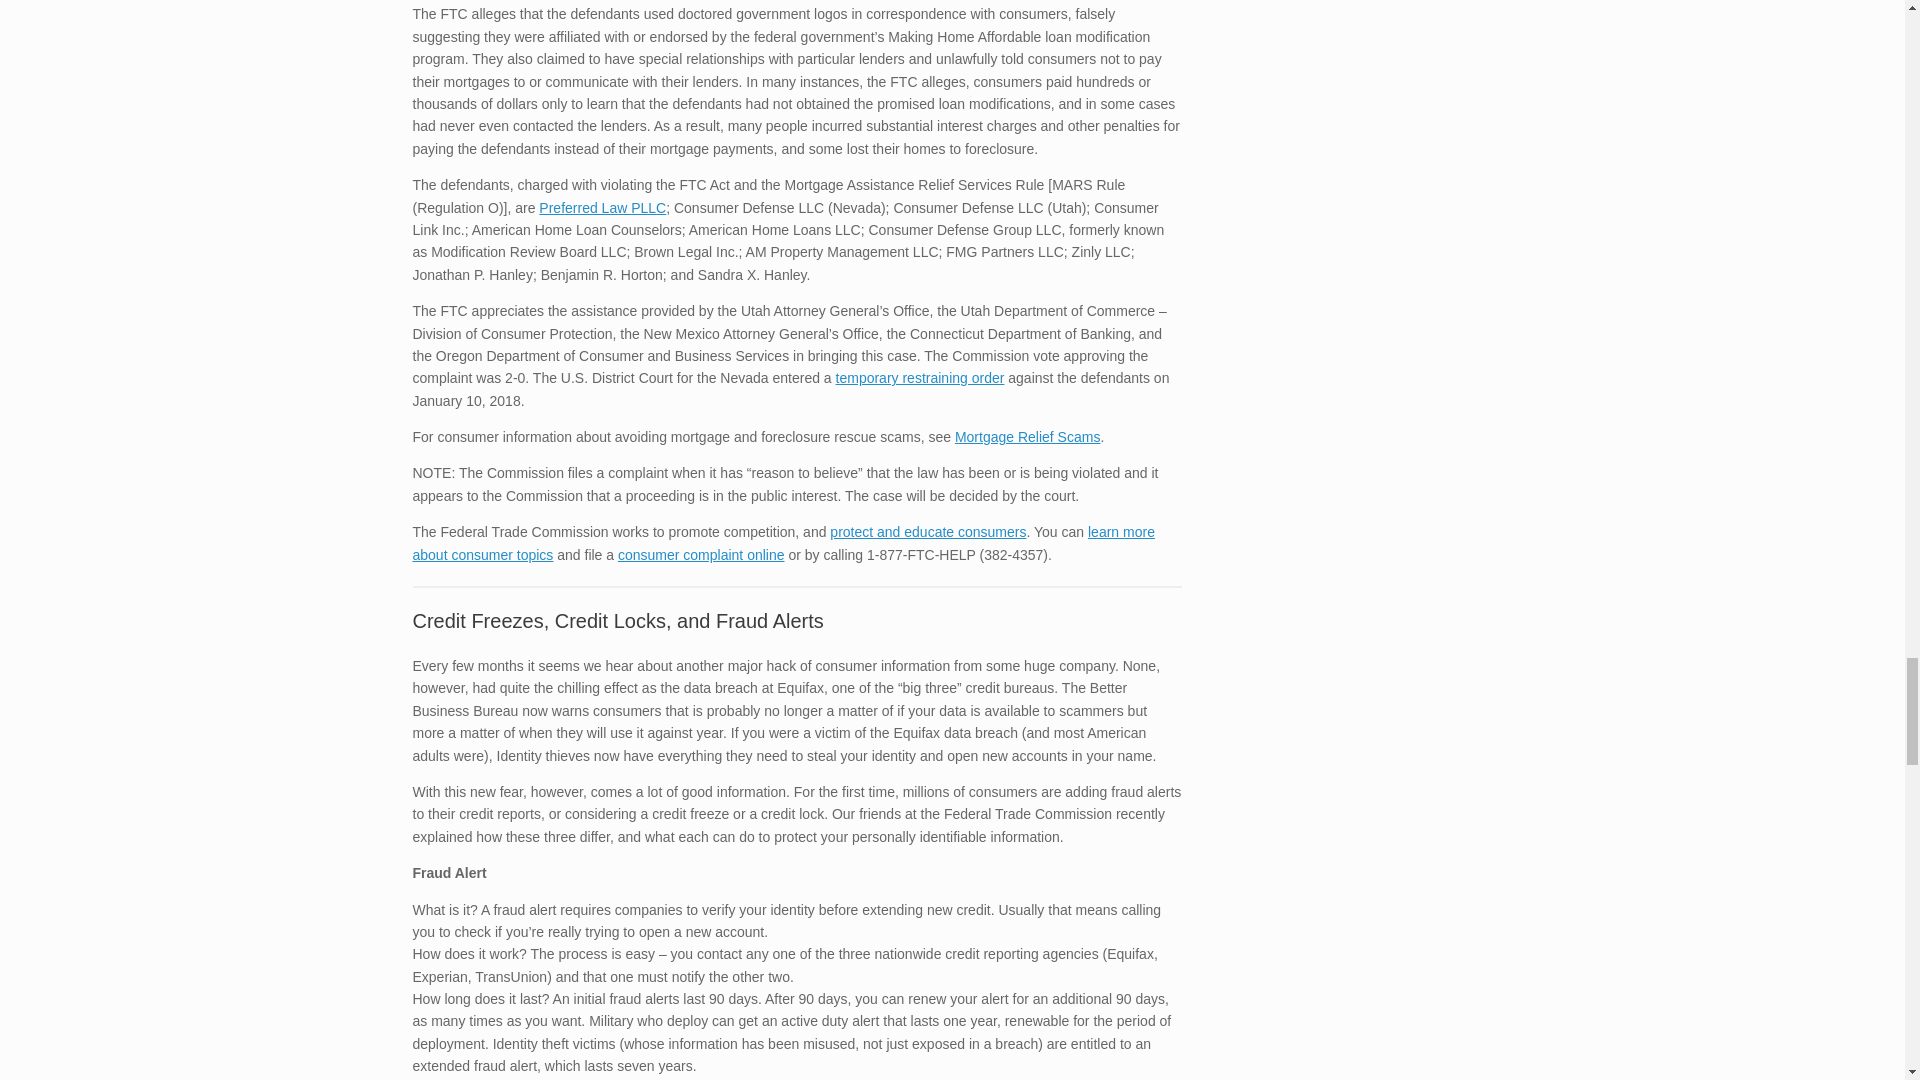 This screenshot has width=1920, height=1080. What do you see at coordinates (602, 208) in the screenshot?
I see `Preferred Law PLLC` at bounding box center [602, 208].